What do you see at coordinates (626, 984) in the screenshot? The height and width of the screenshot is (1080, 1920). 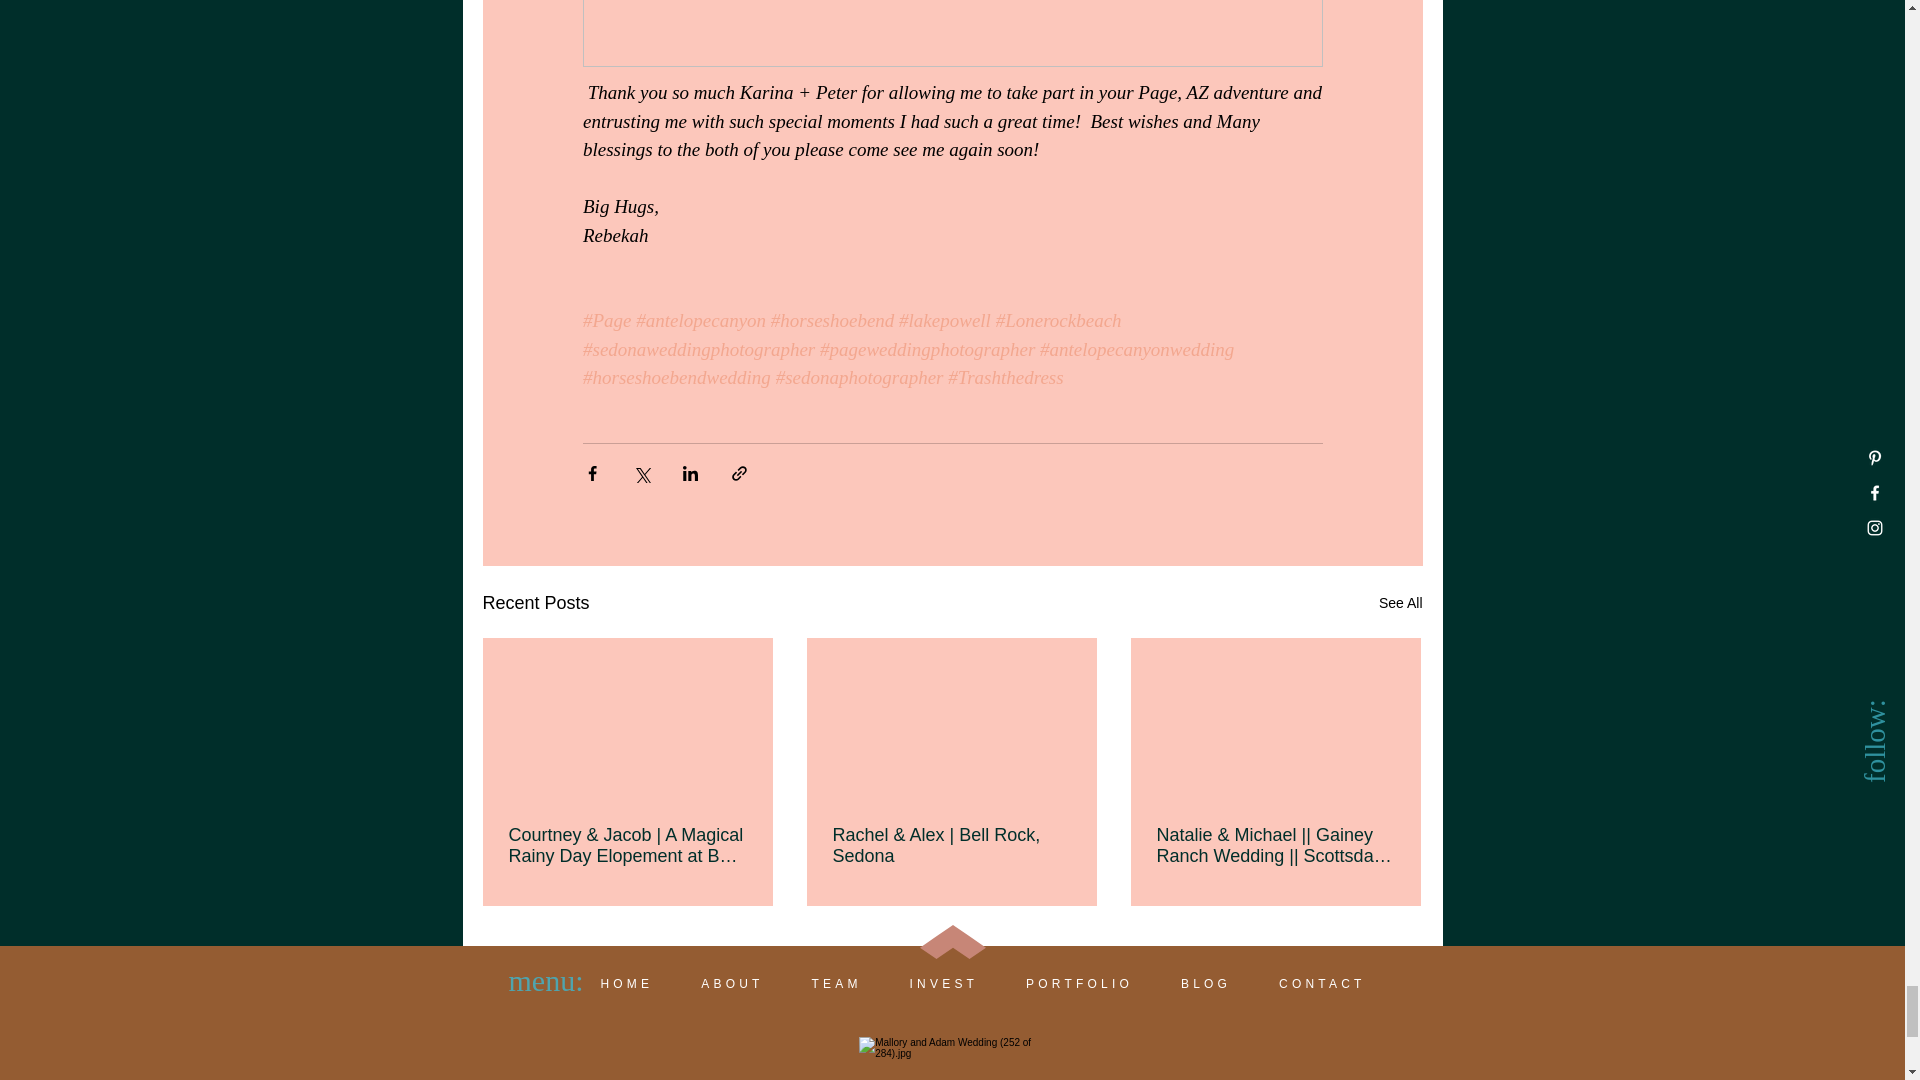 I see `HOME` at bounding box center [626, 984].